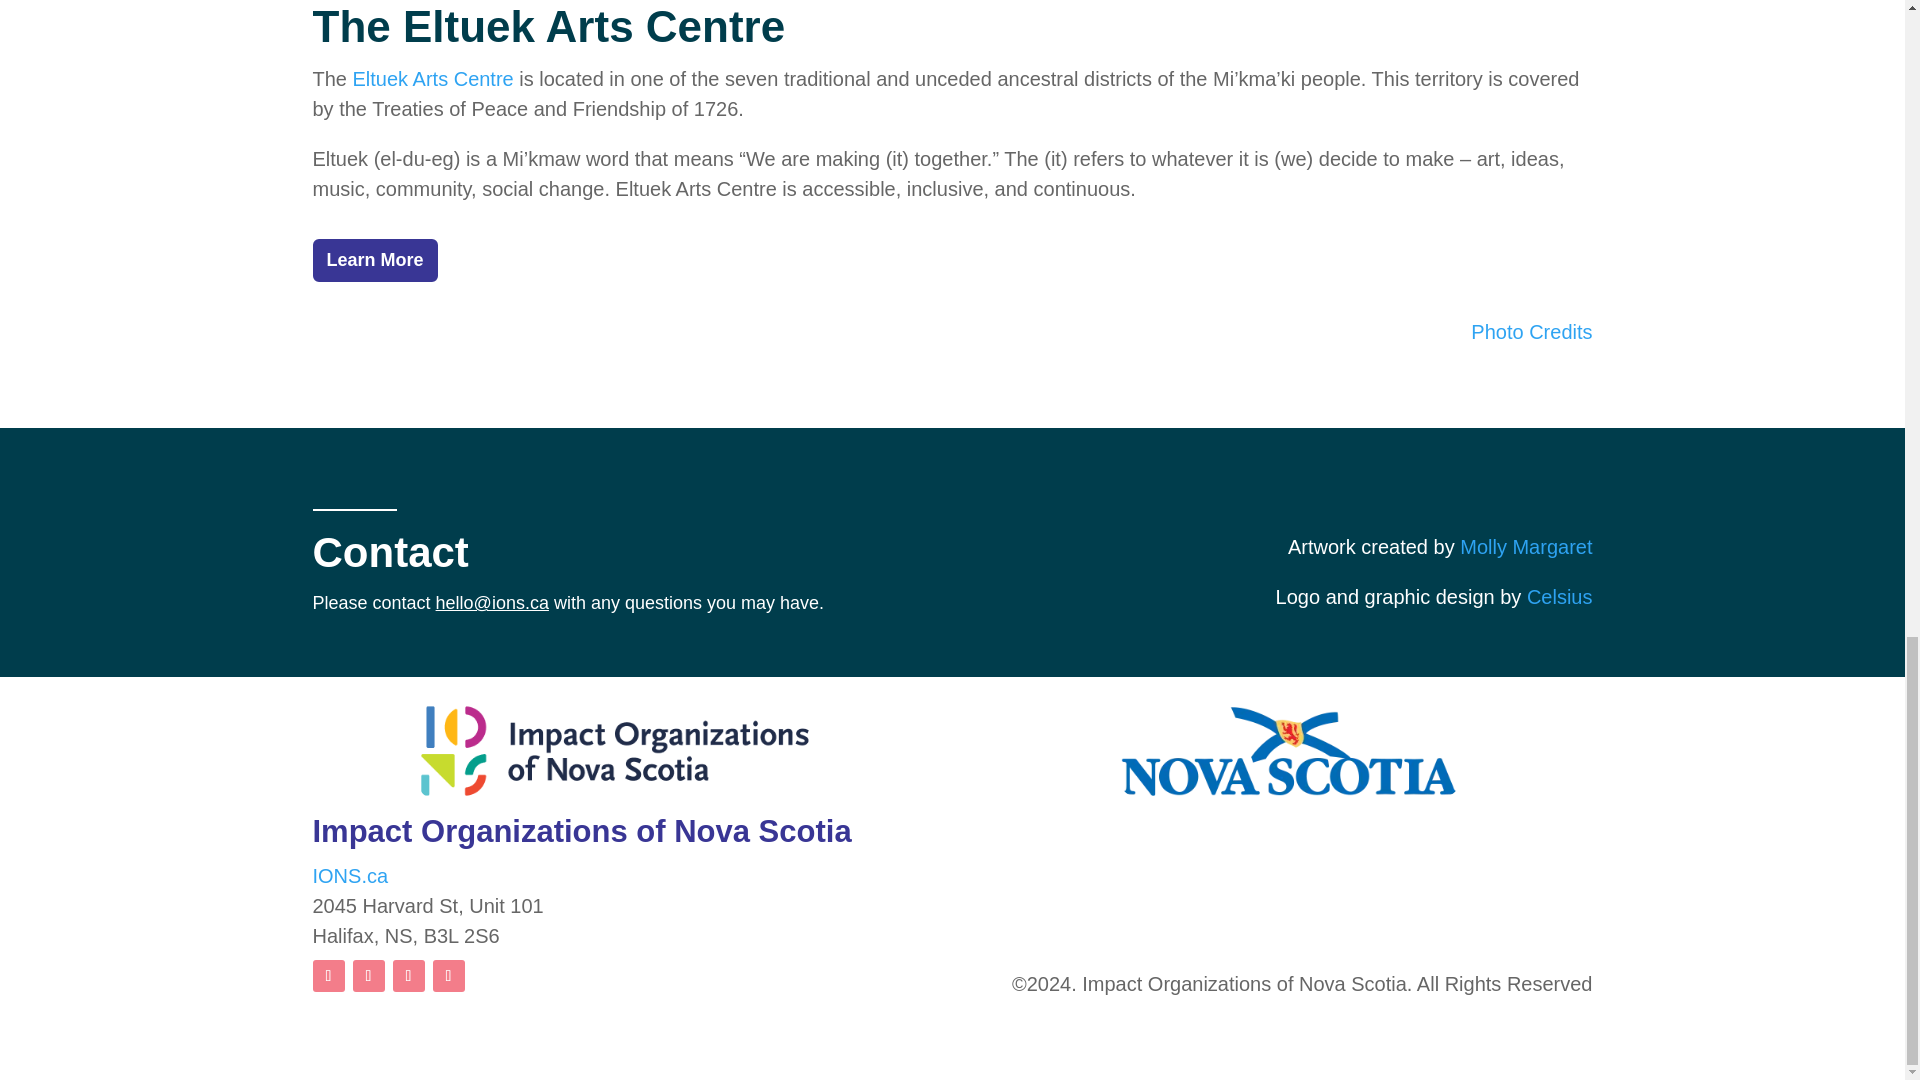  Describe the element at coordinates (448, 976) in the screenshot. I see `Follow on X` at that location.